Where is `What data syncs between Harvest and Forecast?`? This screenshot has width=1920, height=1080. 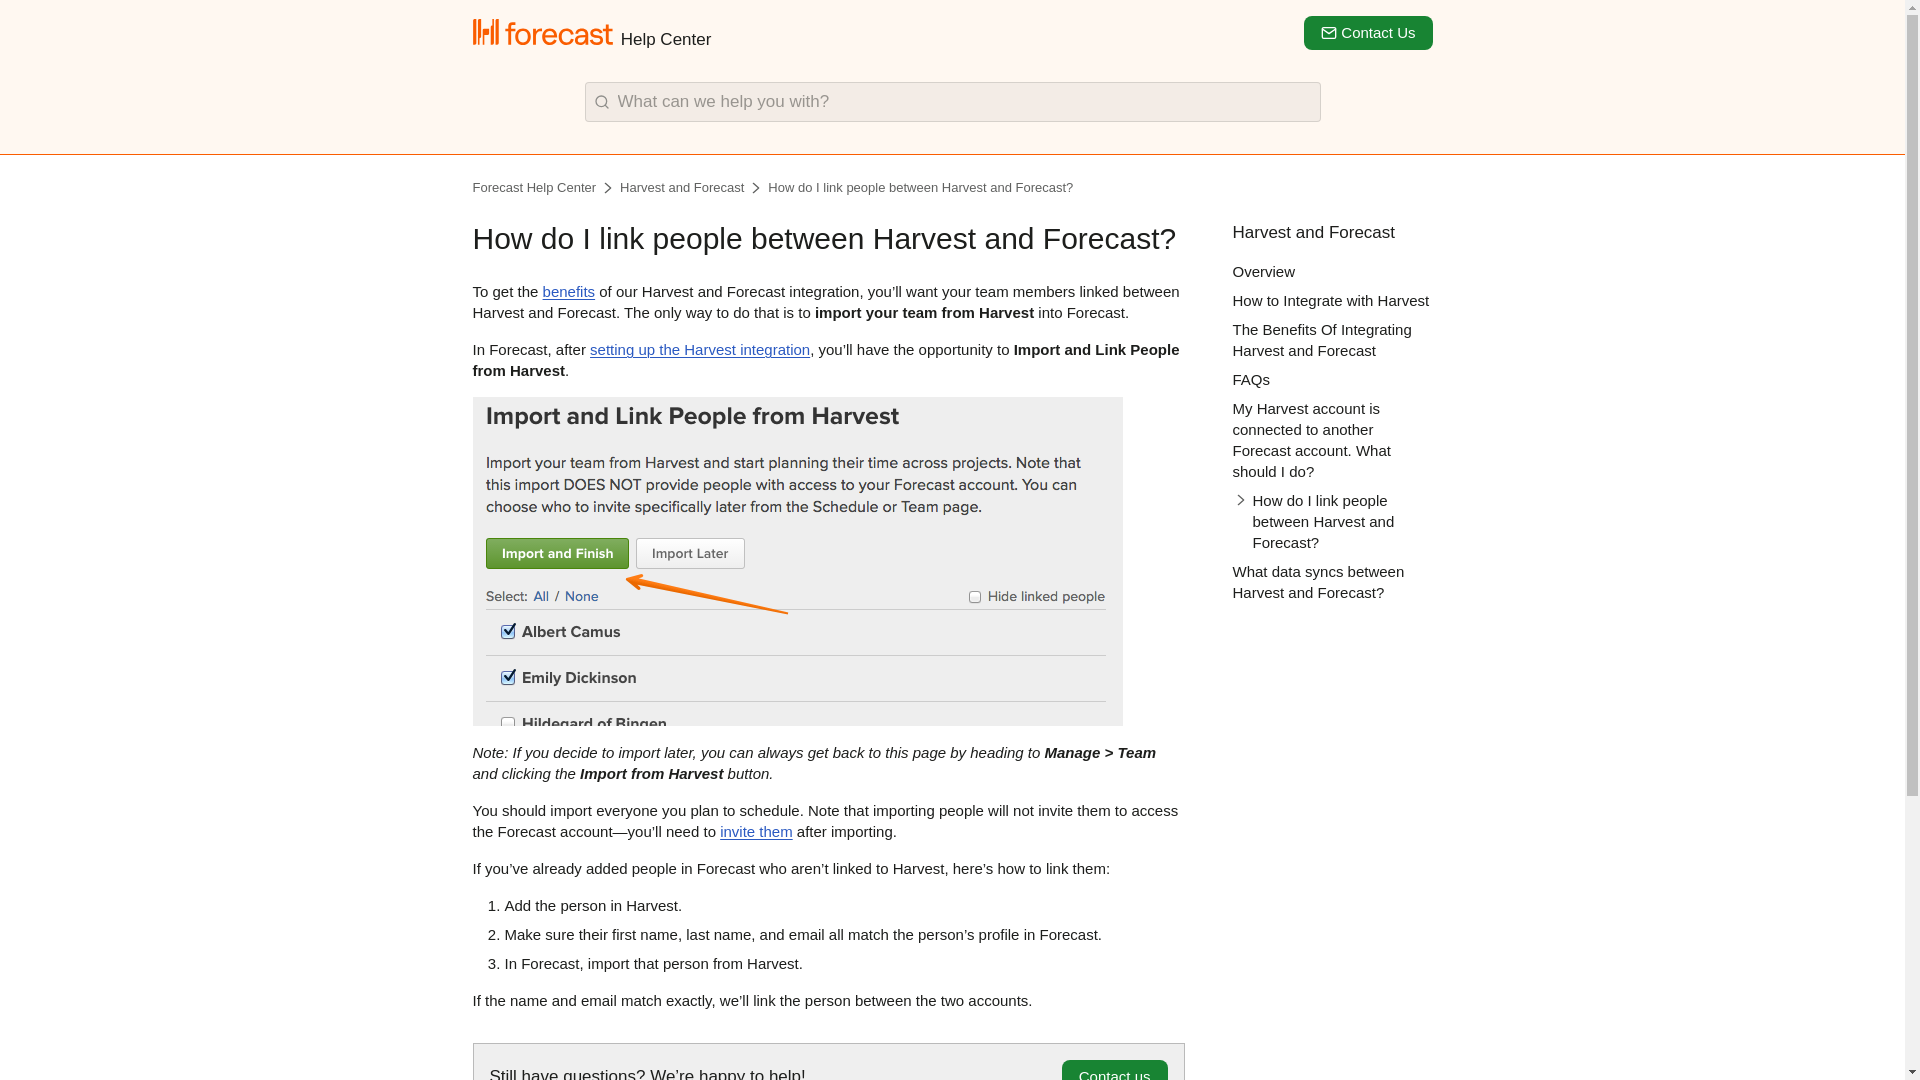
What data syncs between Harvest and Forecast? is located at coordinates (1318, 581).